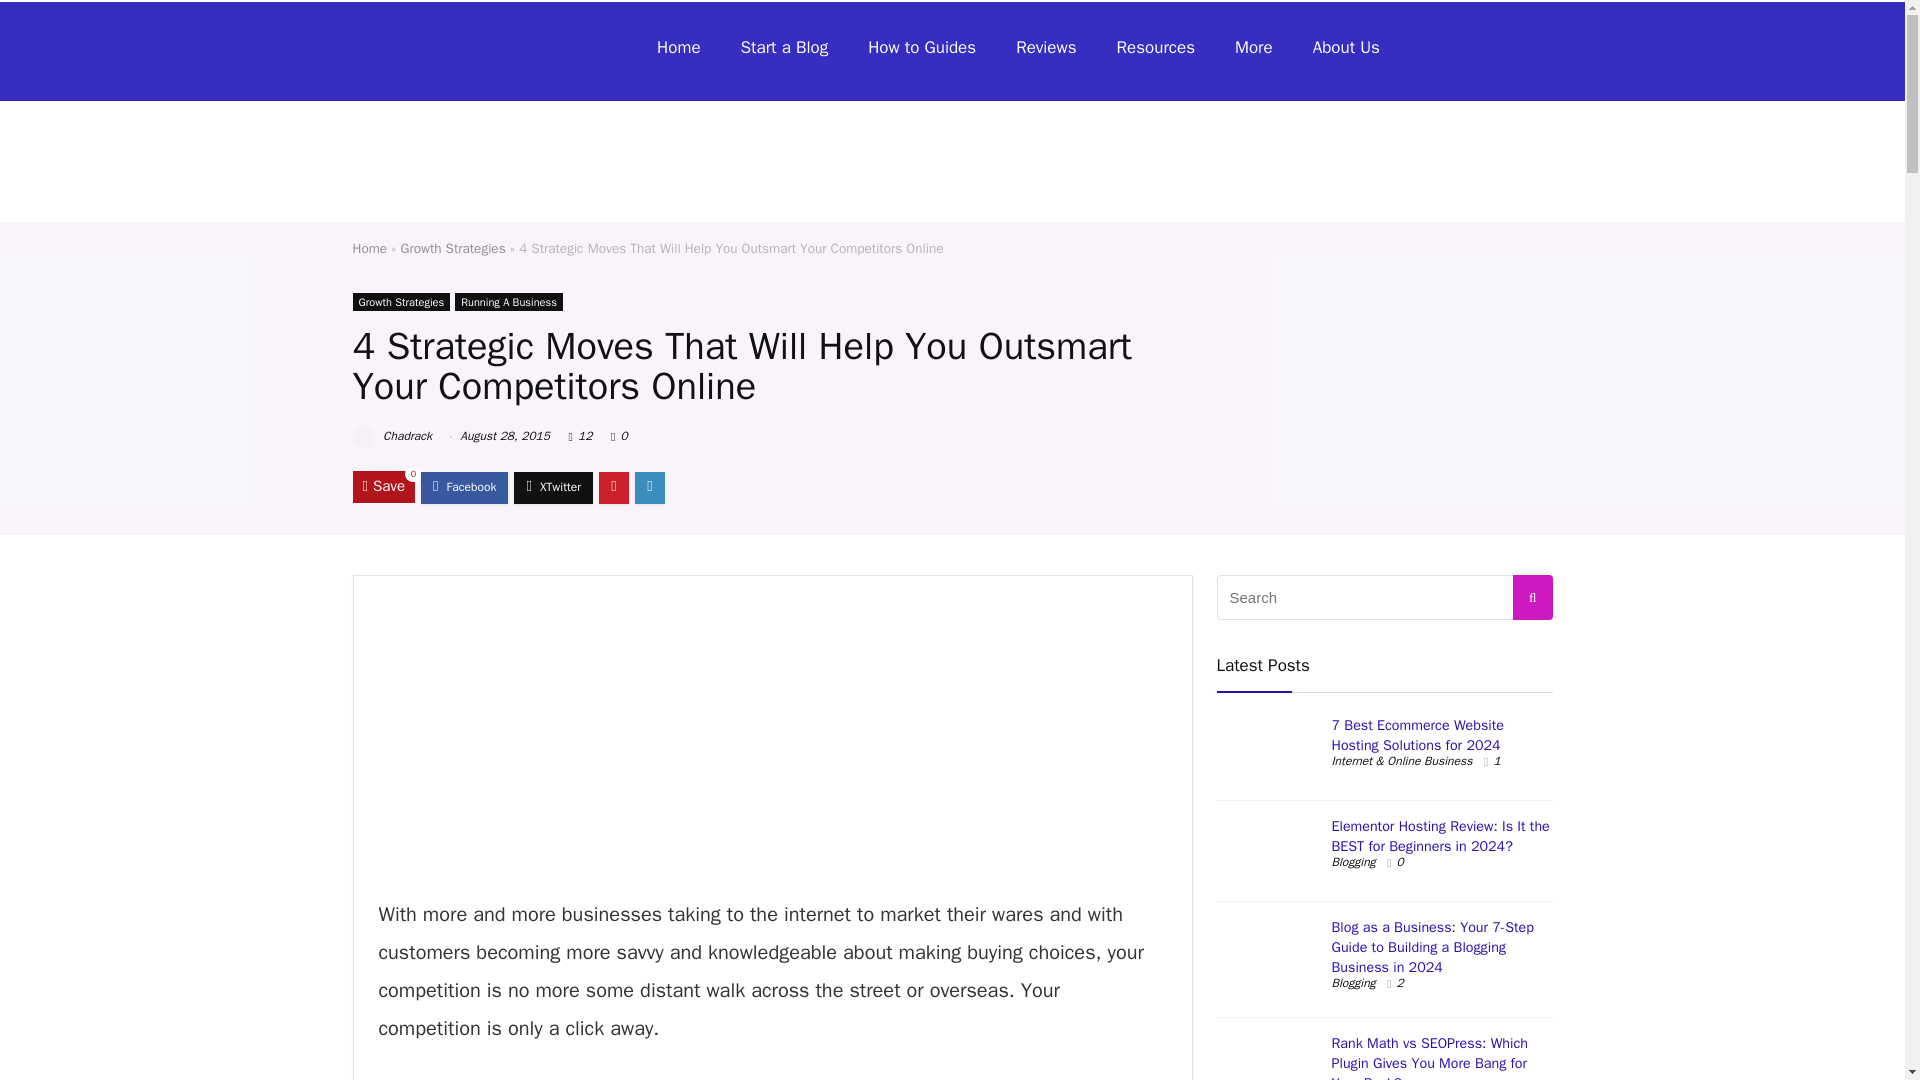  What do you see at coordinates (678, 48) in the screenshot?
I see `Home` at bounding box center [678, 48].